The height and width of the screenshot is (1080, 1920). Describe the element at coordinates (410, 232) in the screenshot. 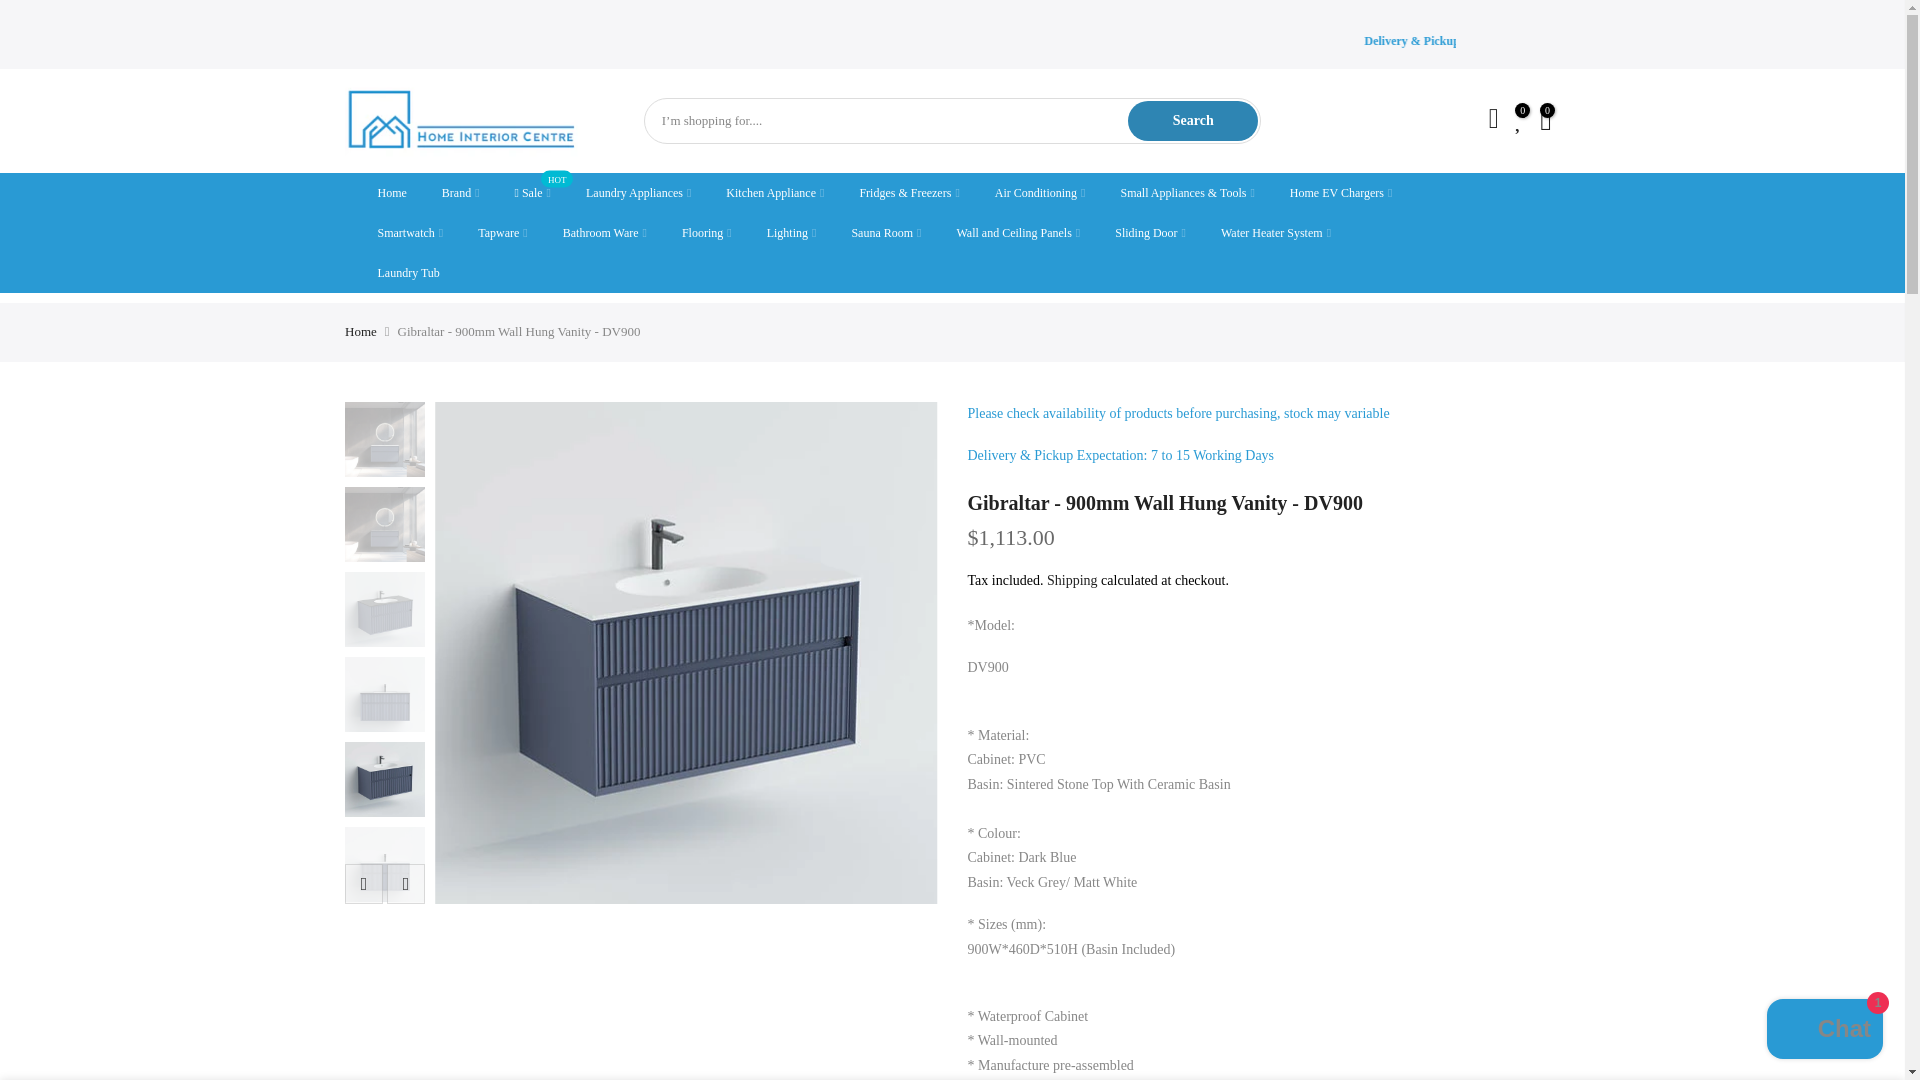

I see `Smartwatch` at that location.